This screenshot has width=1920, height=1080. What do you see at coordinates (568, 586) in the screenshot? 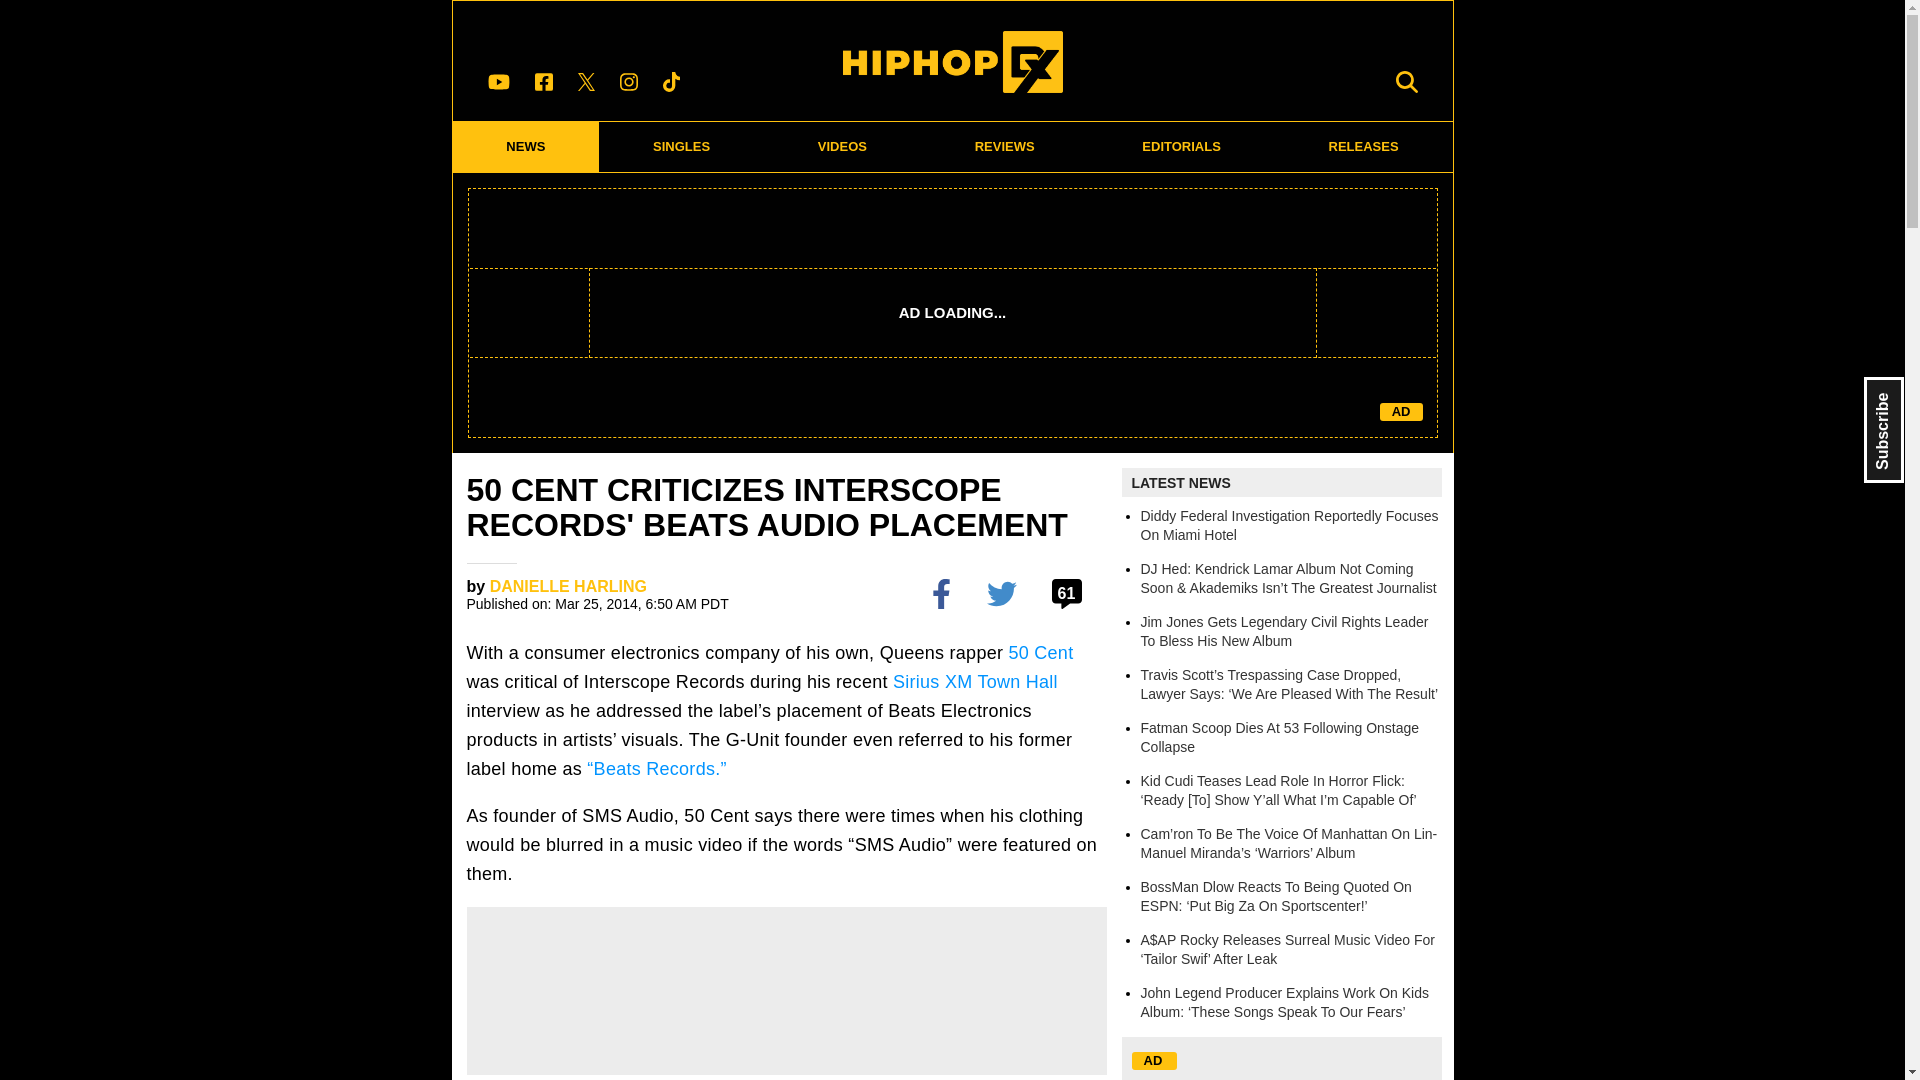
I see `DANIELLE HARLING` at bounding box center [568, 586].